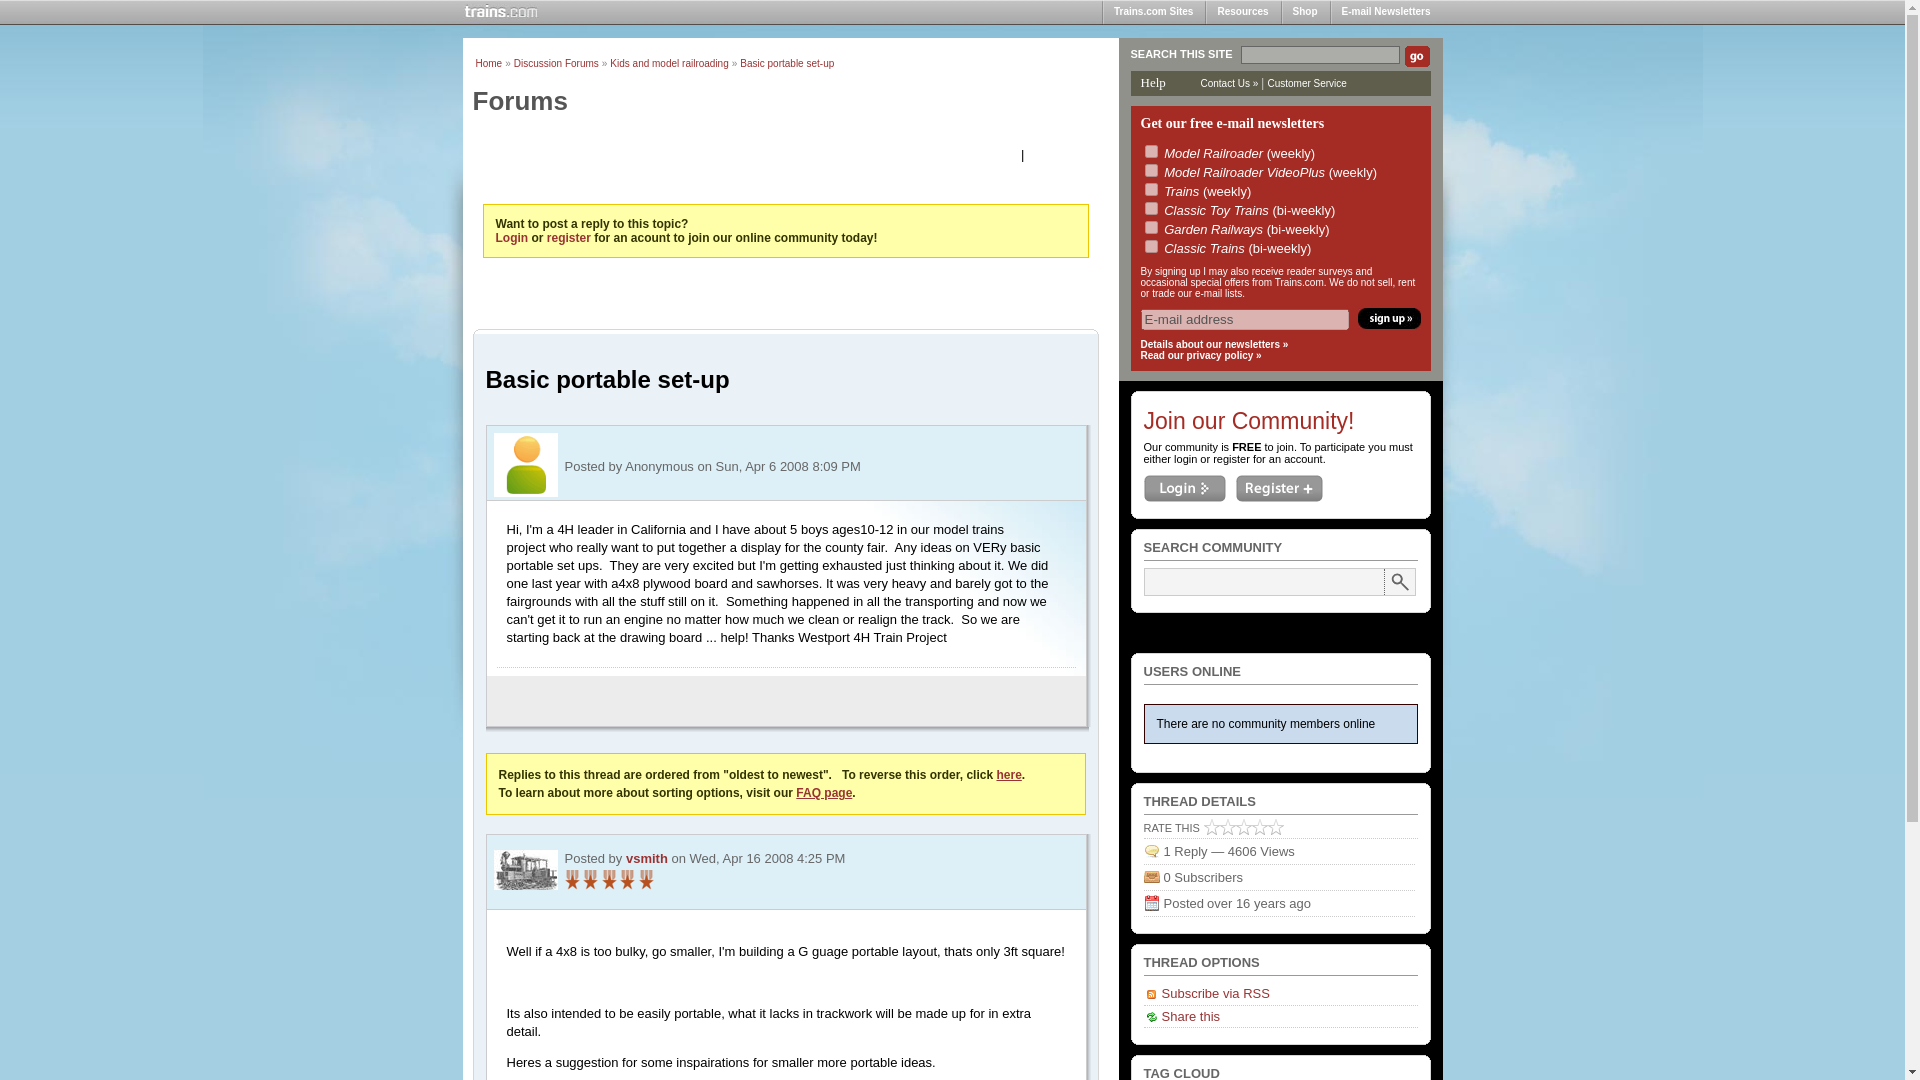 This screenshot has height=1080, width=1920. What do you see at coordinates (1154, 12) in the screenshot?
I see `Trains.com Sites` at bounding box center [1154, 12].